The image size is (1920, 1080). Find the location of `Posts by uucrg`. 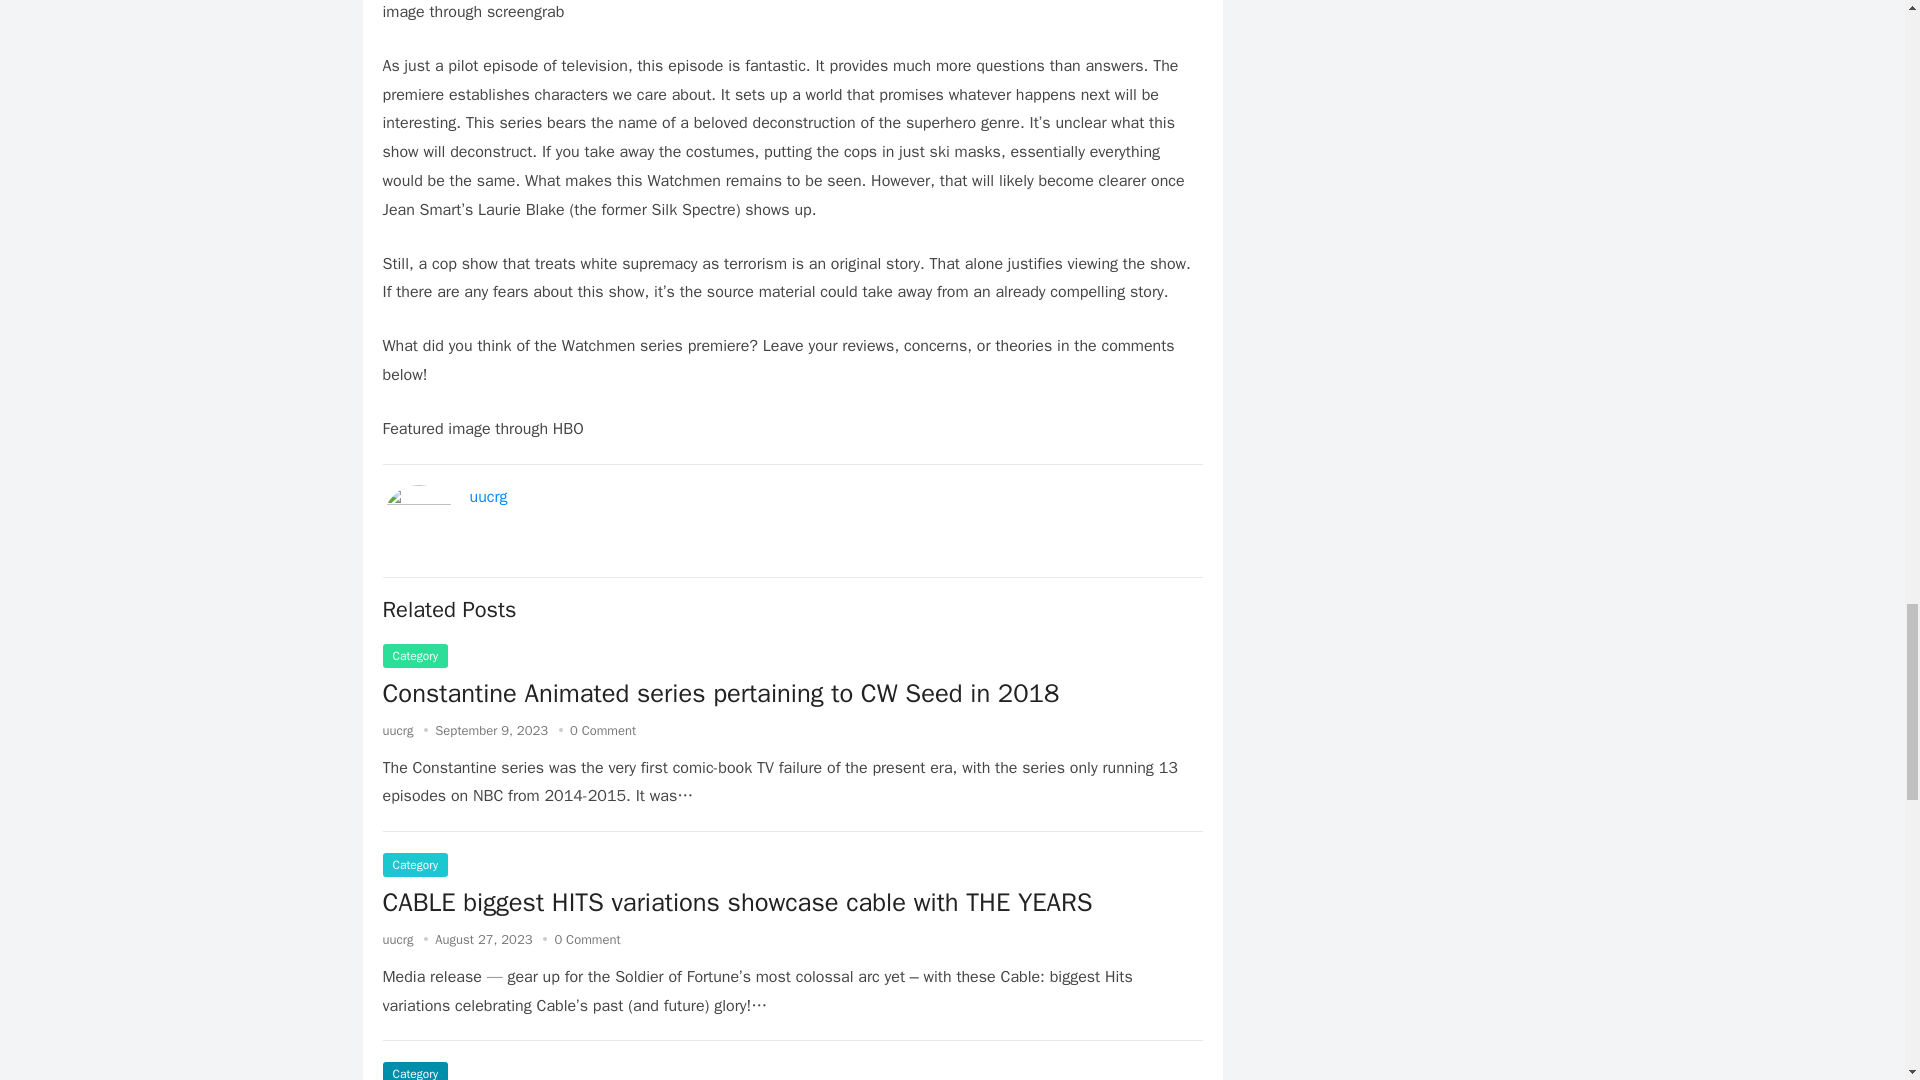

Posts by uucrg is located at coordinates (397, 730).